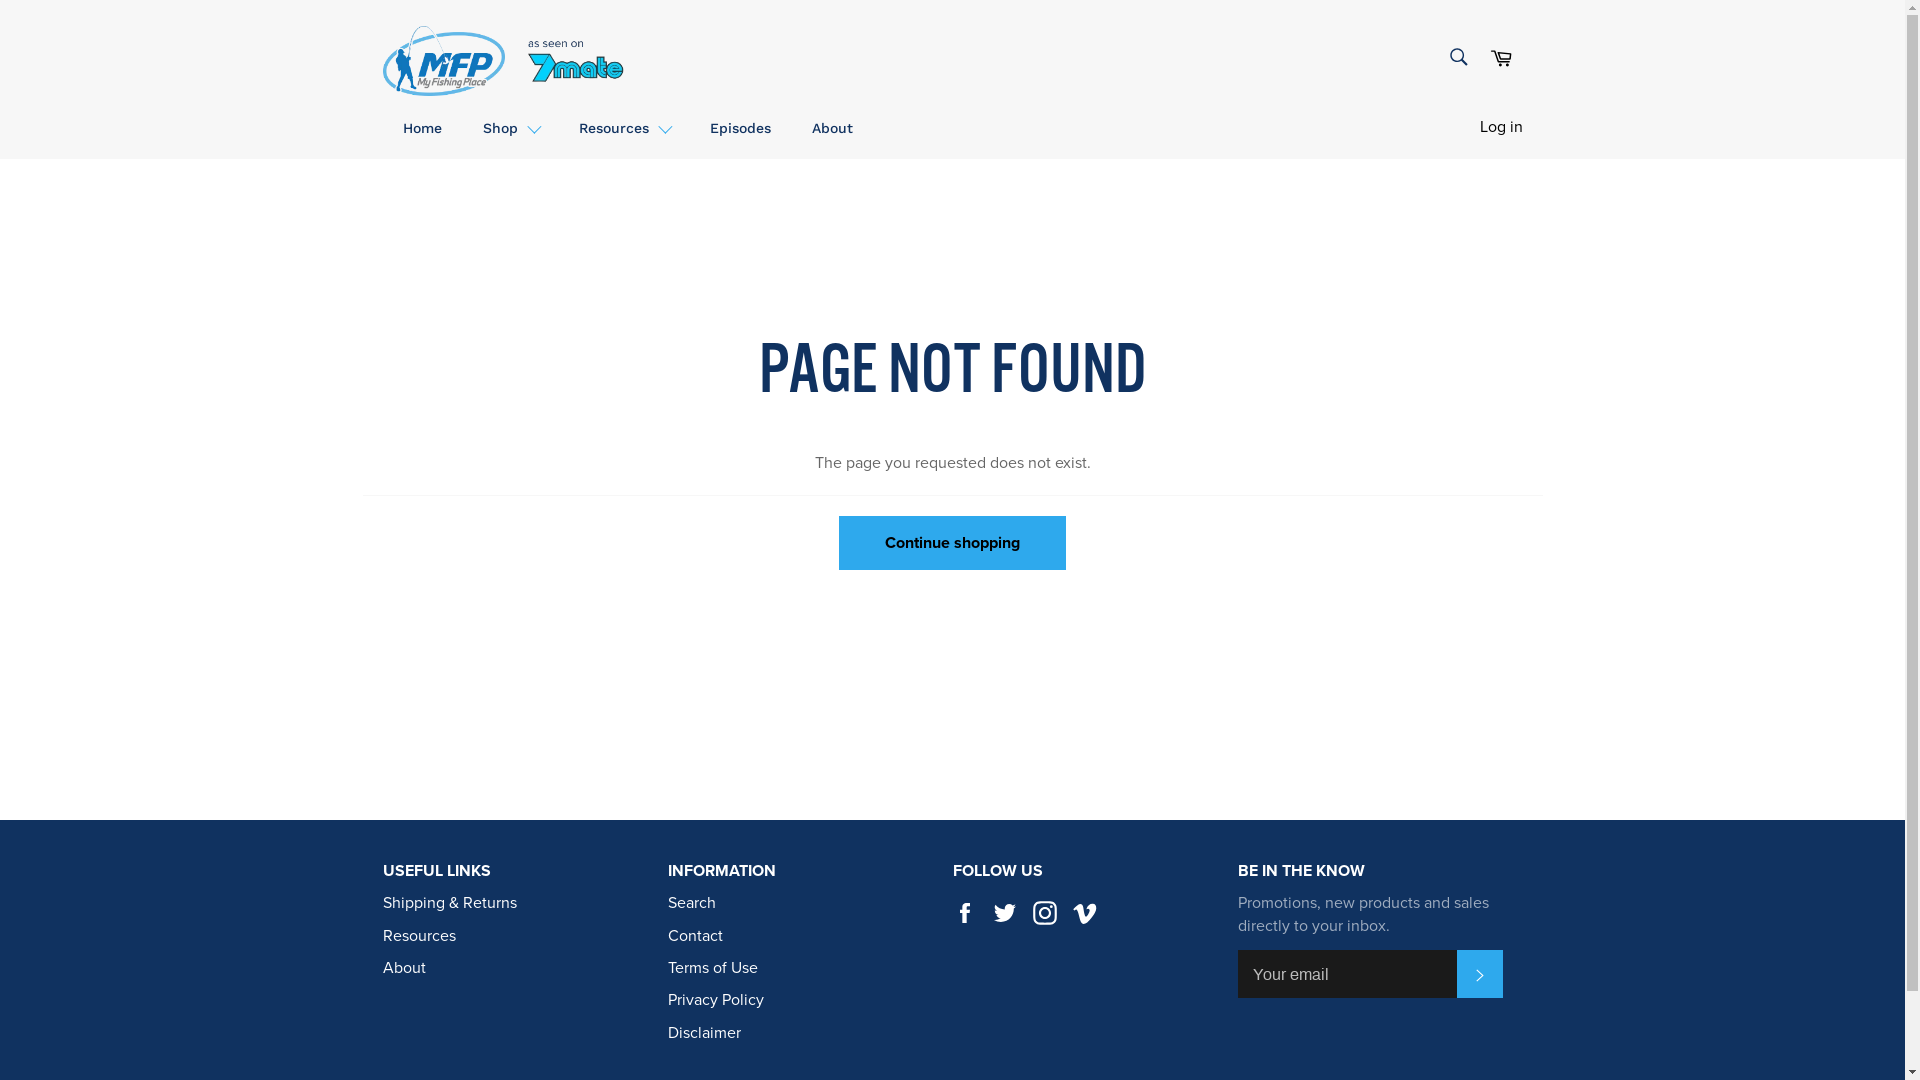  Describe the element at coordinates (704, 1033) in the screenshot. I see `Disclaimer` at that location.